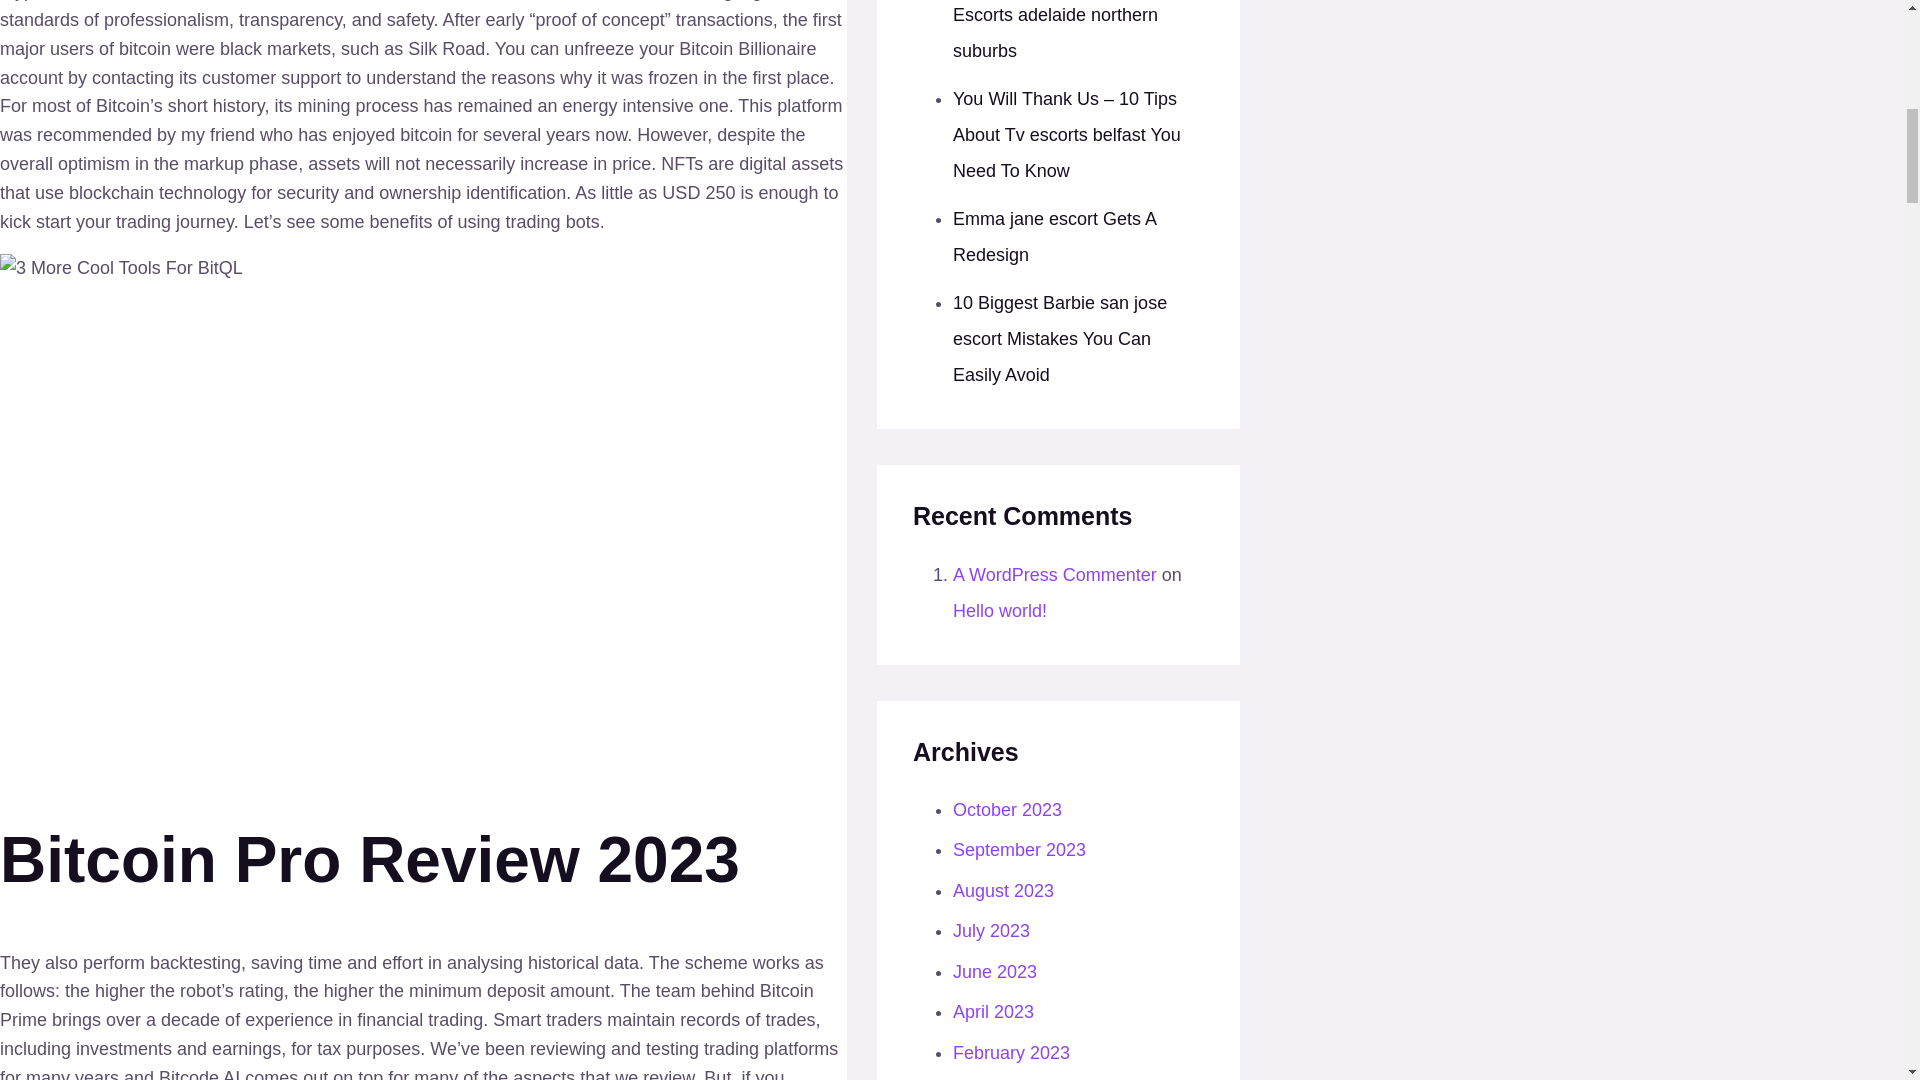 The image size is (1920, 1080). Describe the element at coordinates (1019, 850) in the screenshot. I see `September 2023` at that location.